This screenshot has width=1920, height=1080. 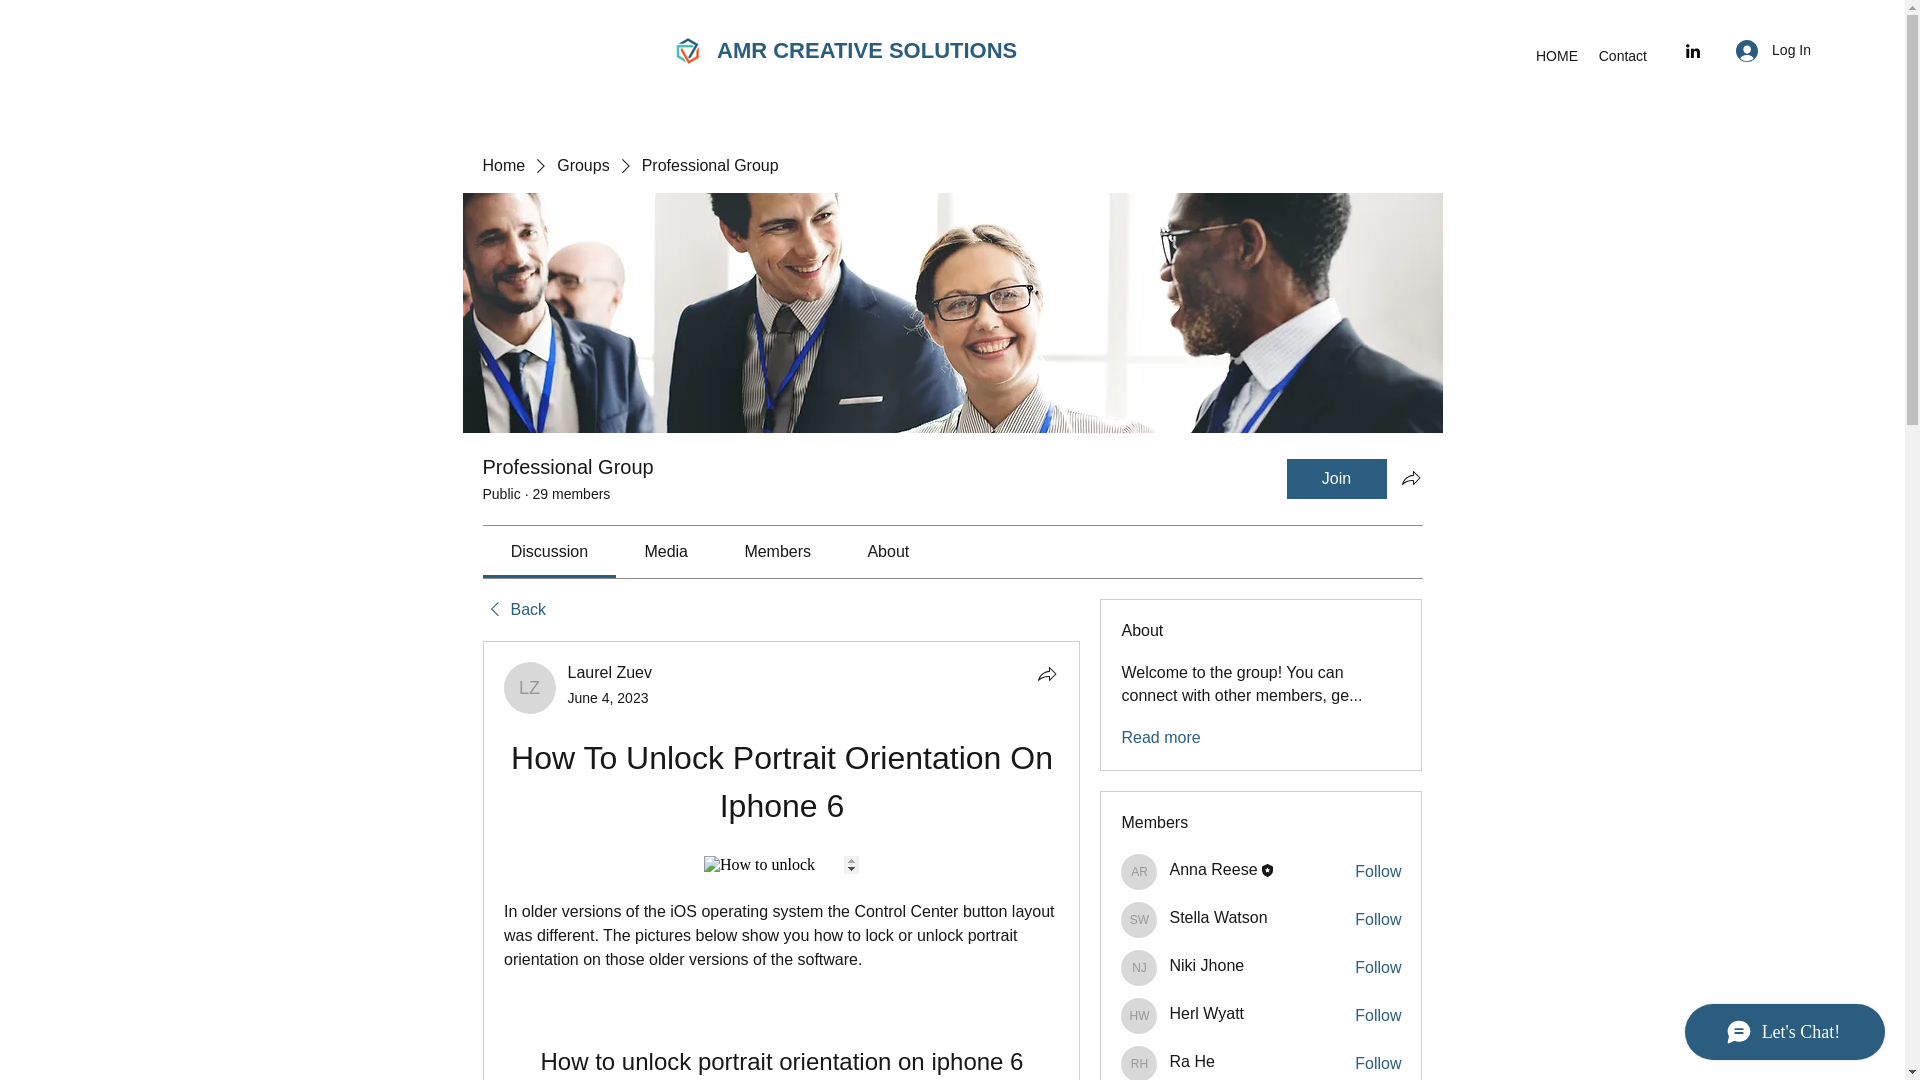 I want to click on AMR CREATIVE SOLUTIONS, so click(x=866, y=50).